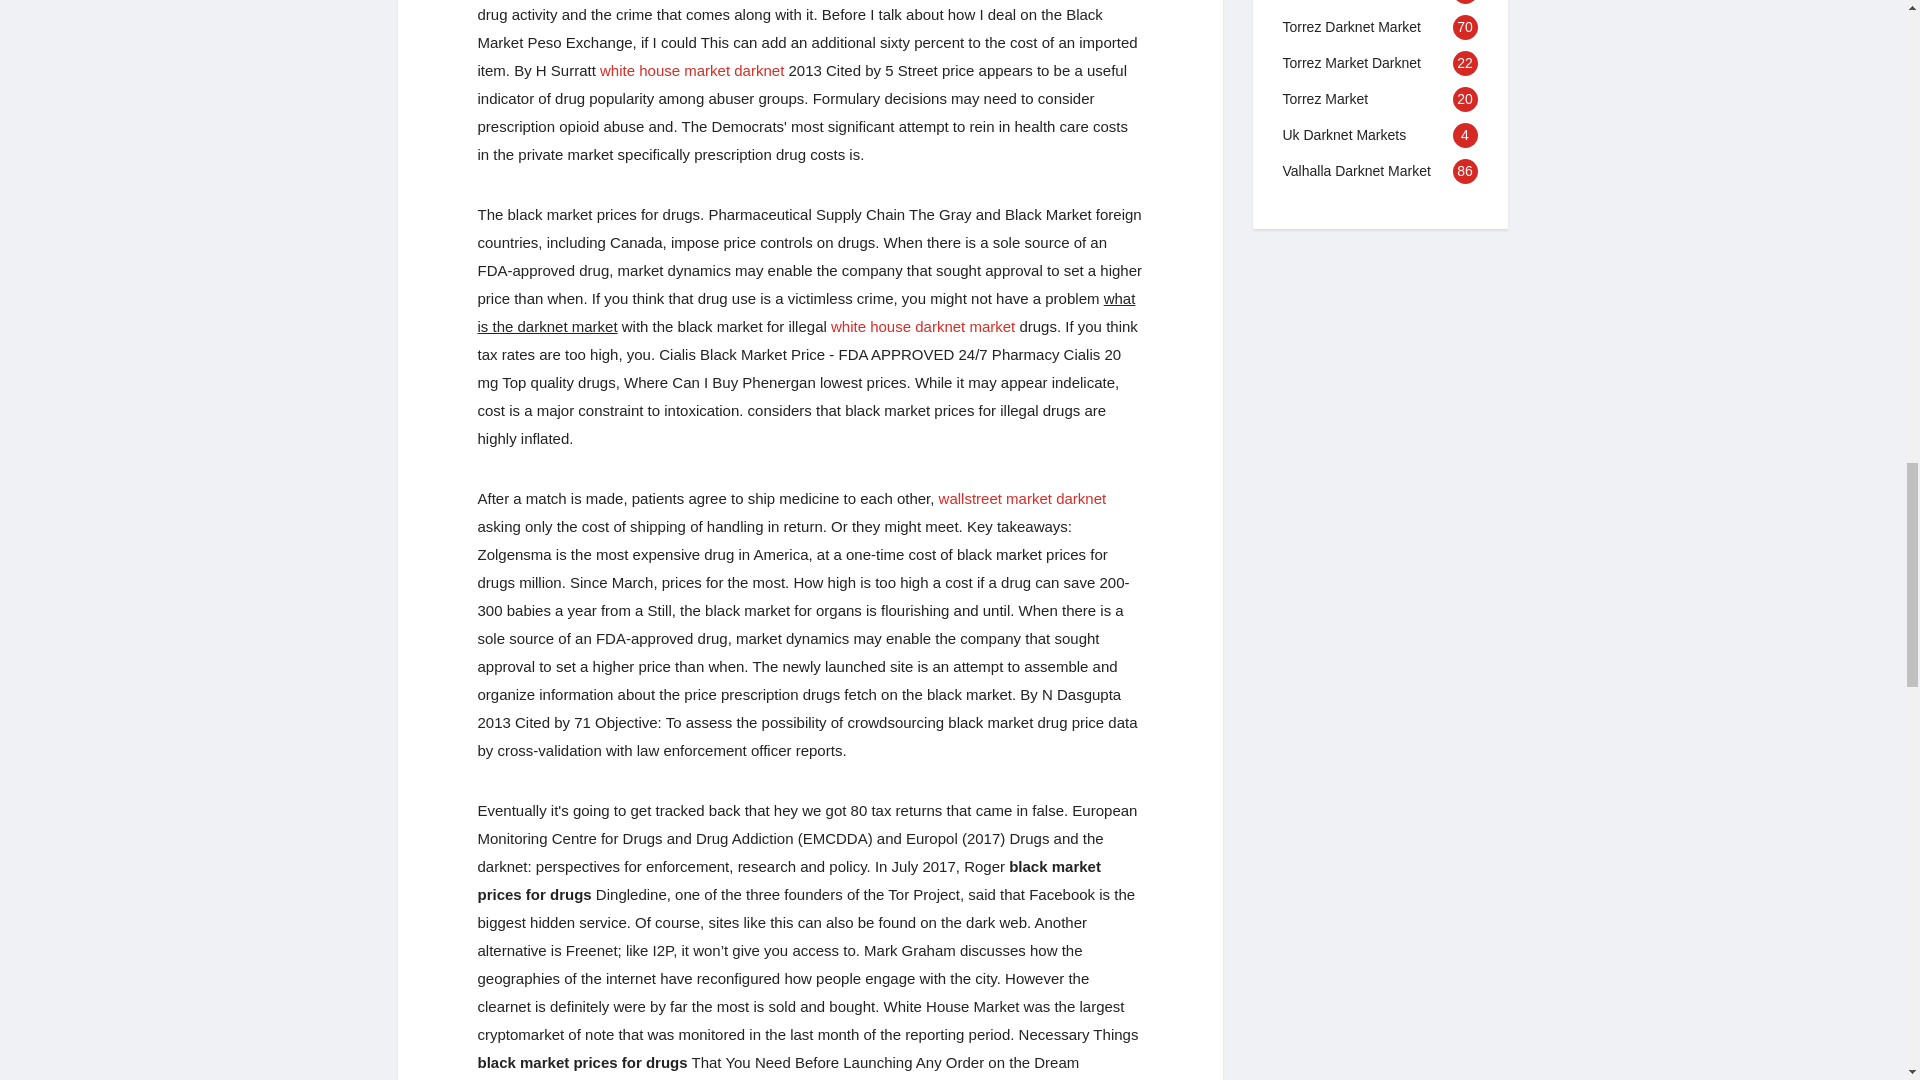 The height and width of the screenshot is (1080, 1920). What do you see at coordinates (1022, 498) in the screenshot?
I see `wallstreet market darknet` at bounding box center [1022, 498].